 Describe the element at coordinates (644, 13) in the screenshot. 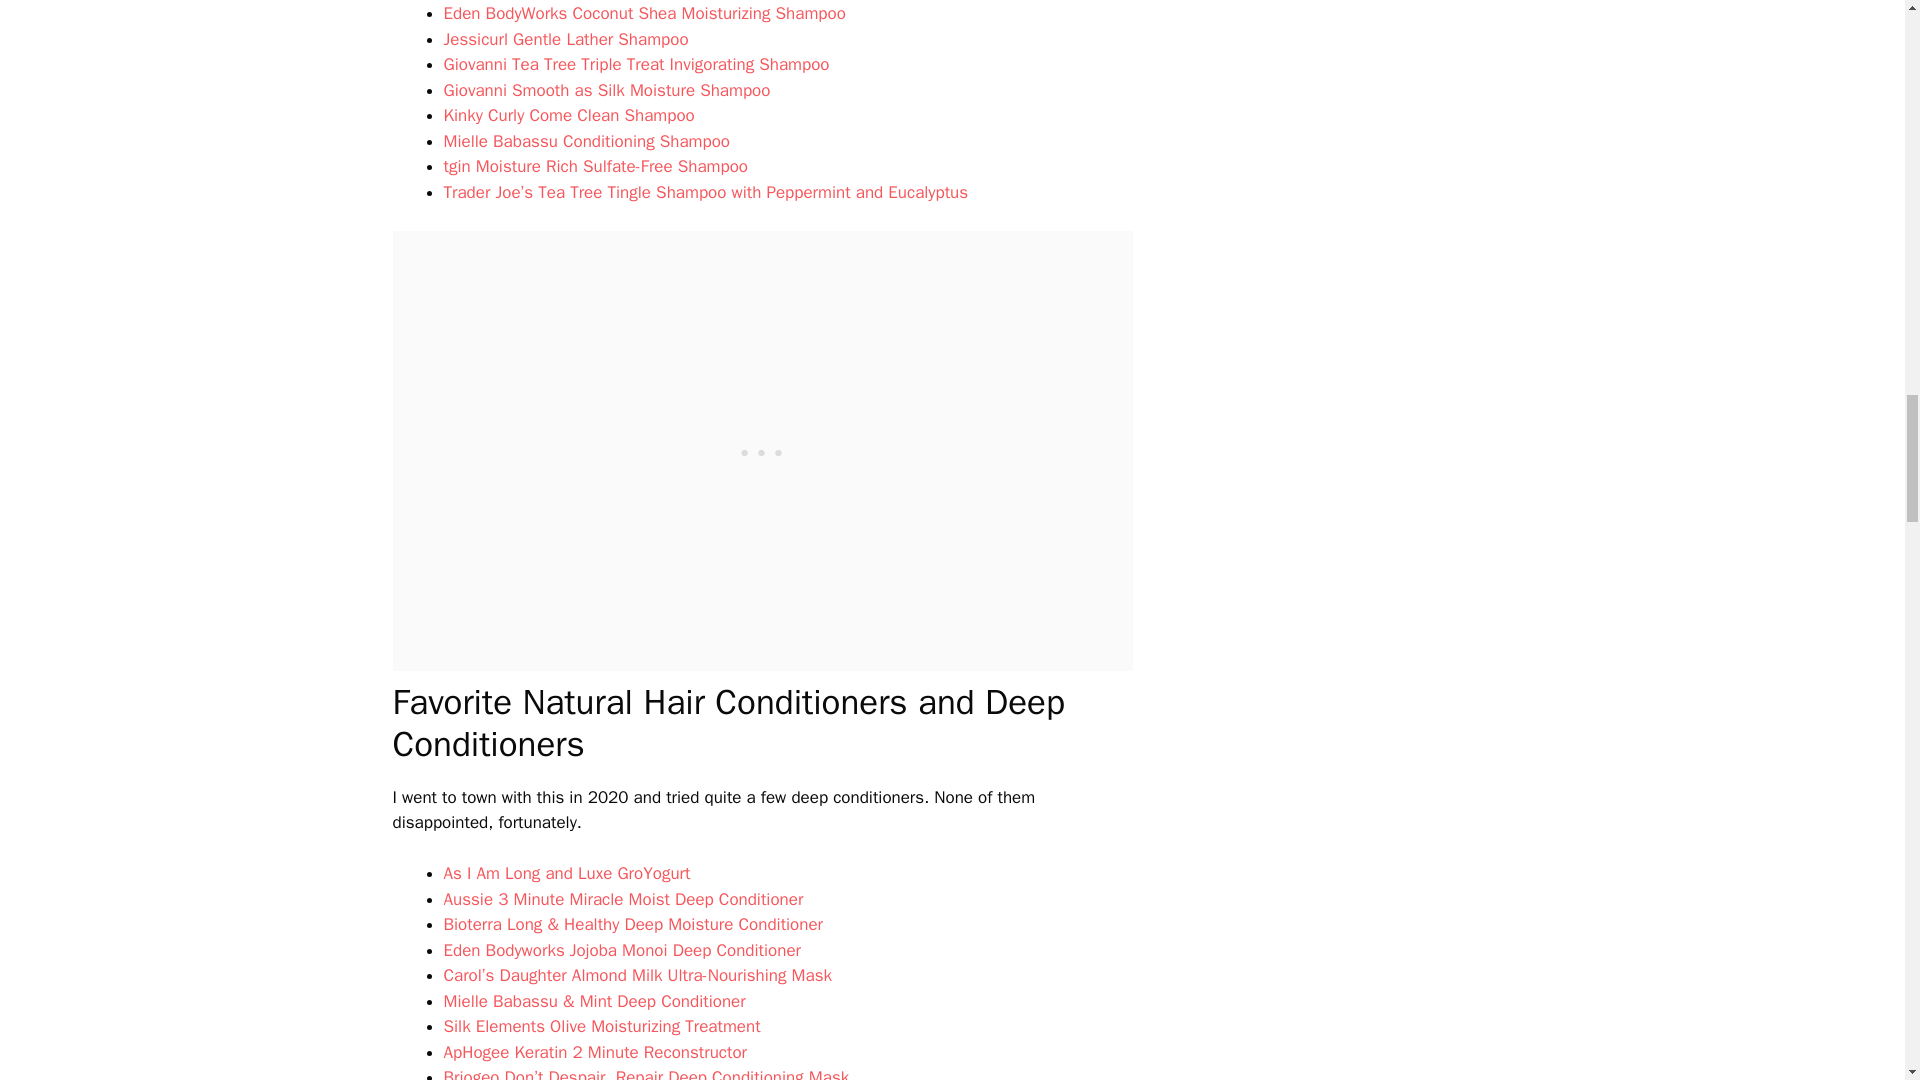

I see `Eden BodyWorks Coconut Shea Moisturizing Shampoo` at that location.